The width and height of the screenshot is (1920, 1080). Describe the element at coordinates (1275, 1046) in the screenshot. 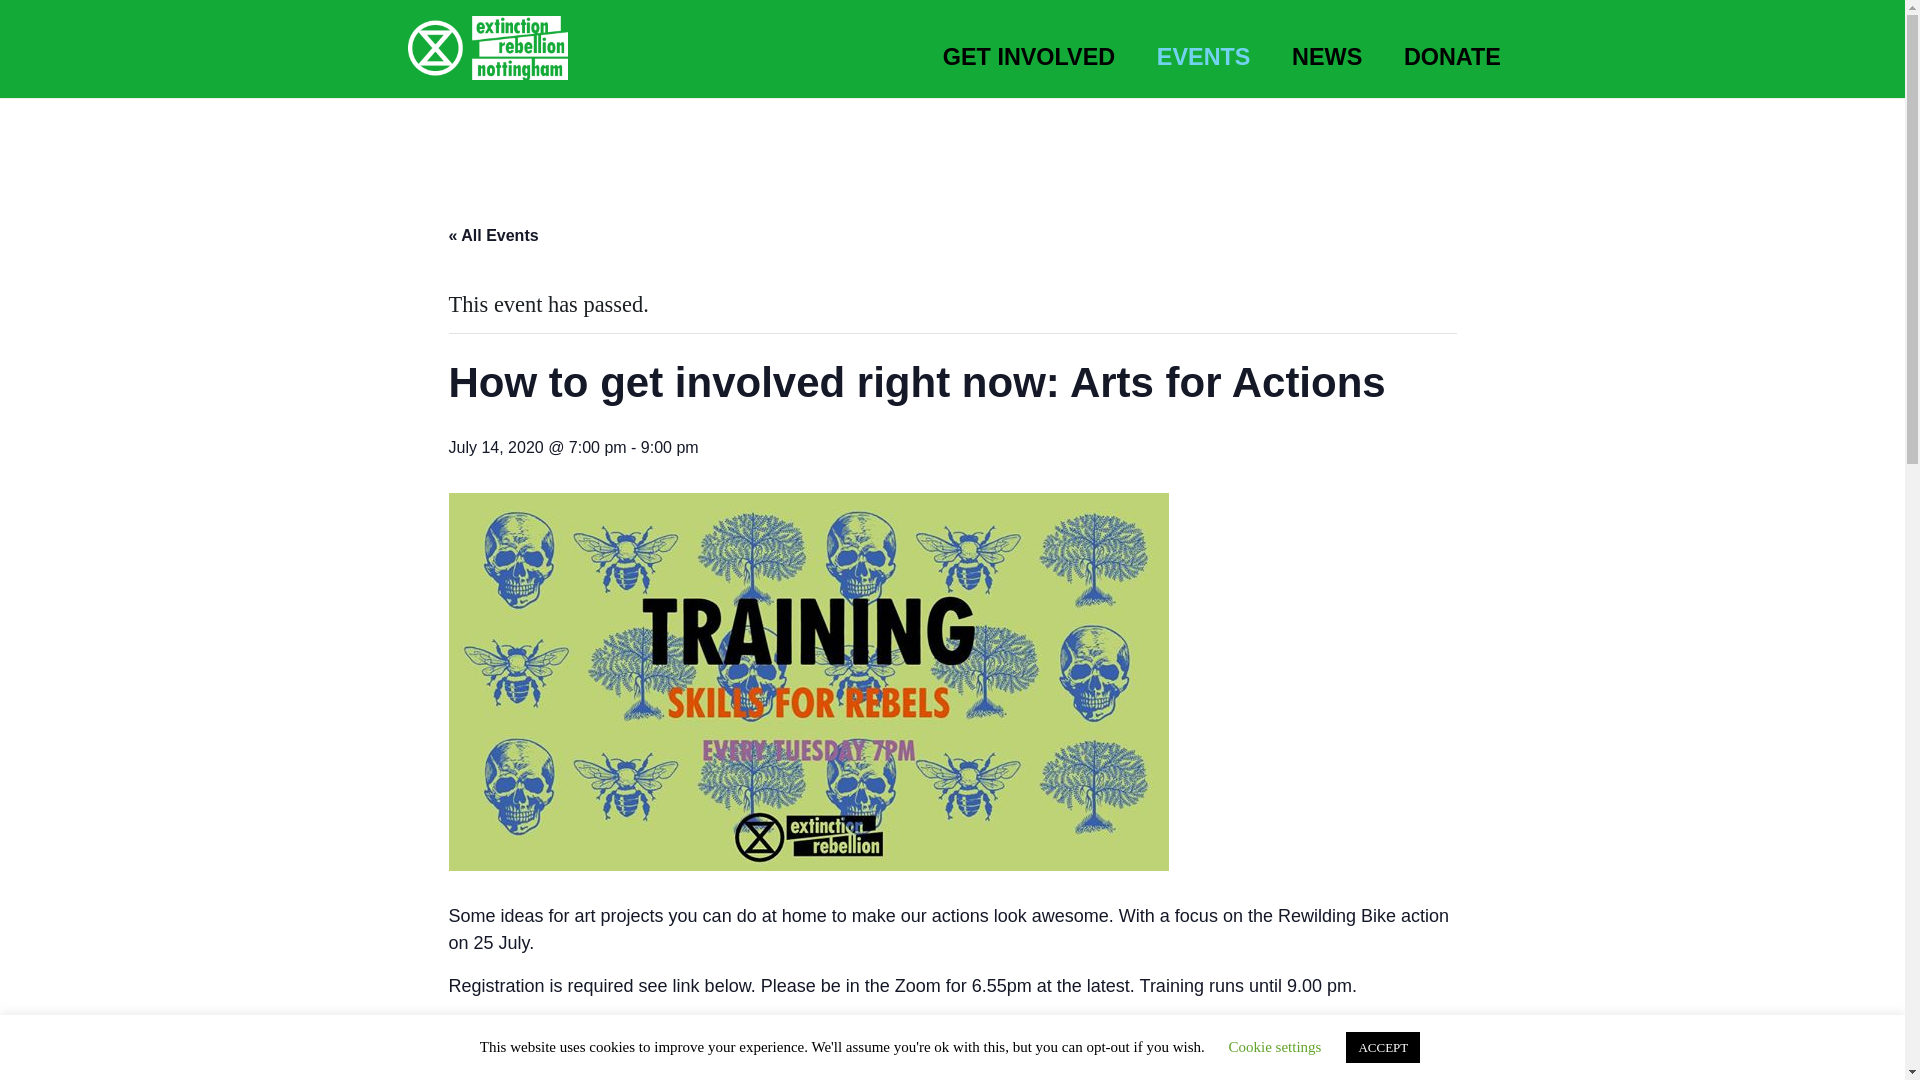

I see `Cookie settings` at that location.